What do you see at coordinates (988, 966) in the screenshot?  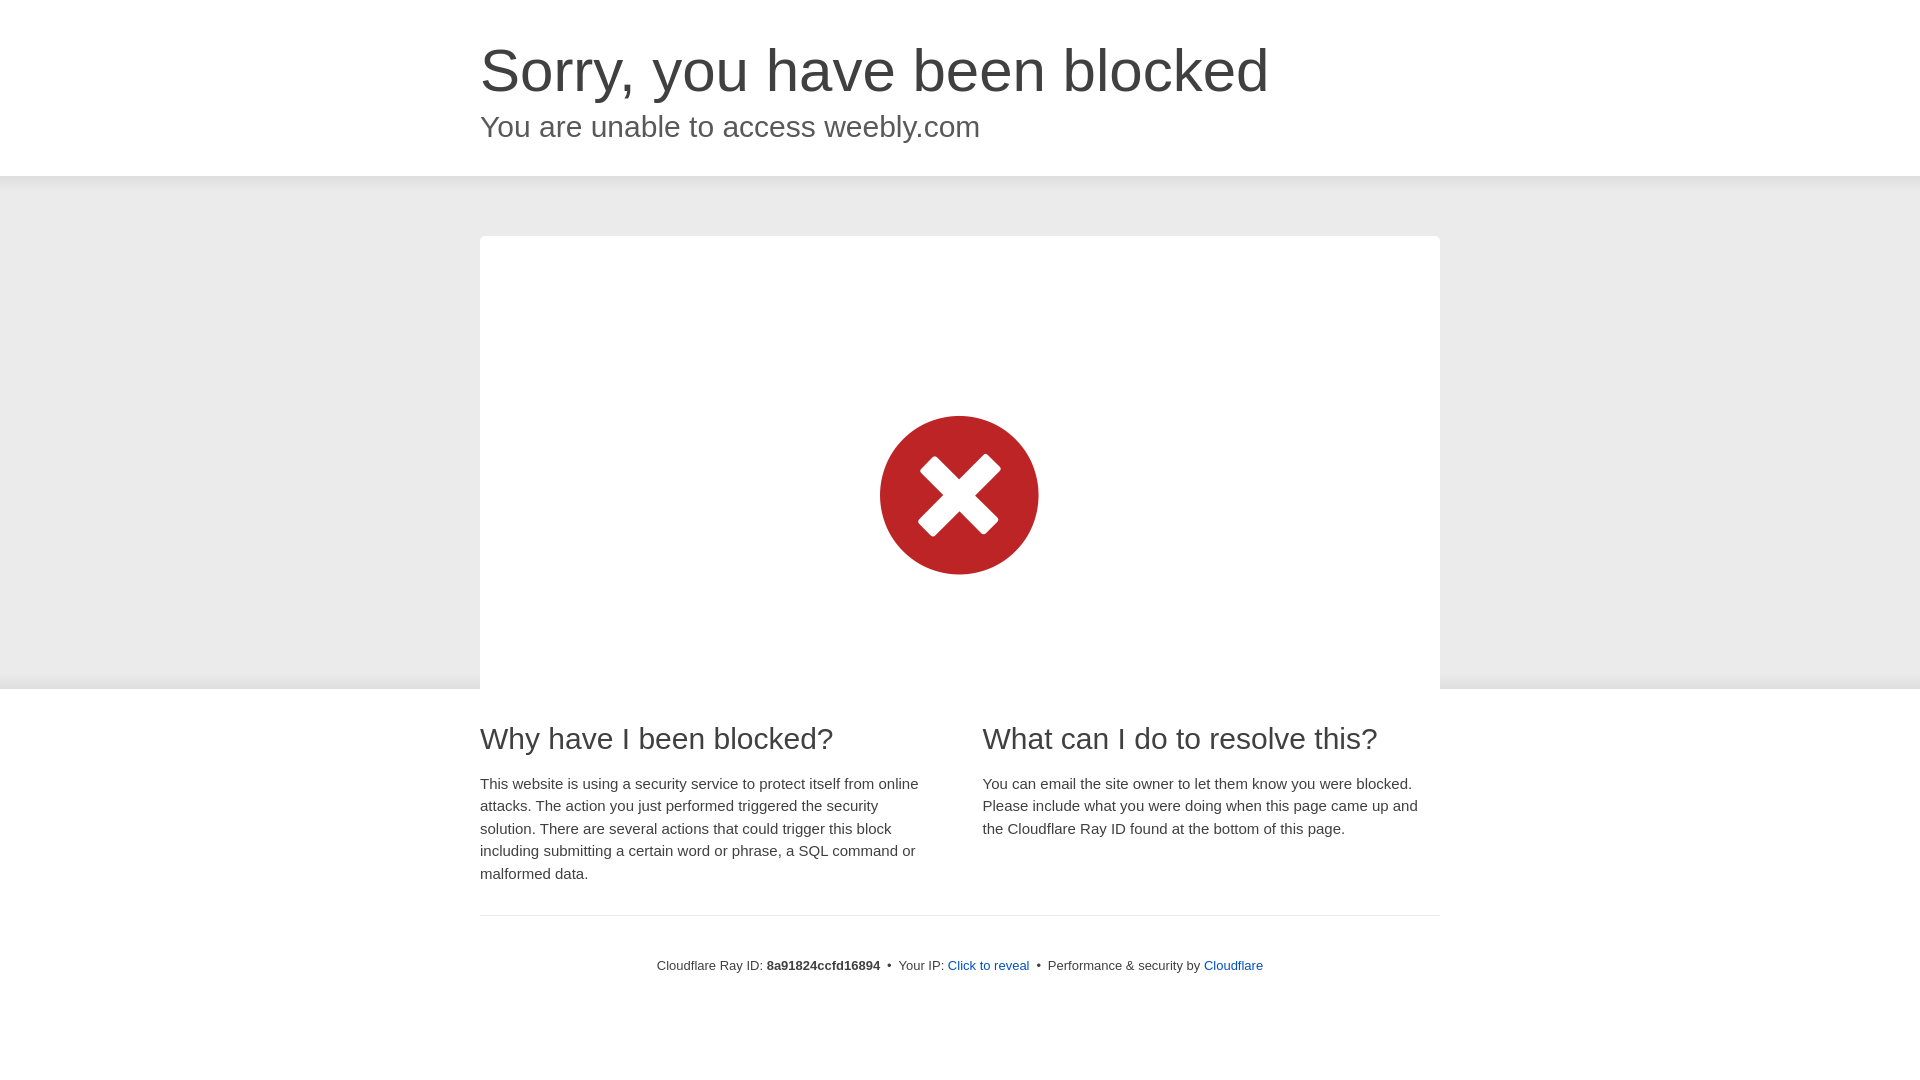 I see `Click to reveal` at bounding box center [988, 966].